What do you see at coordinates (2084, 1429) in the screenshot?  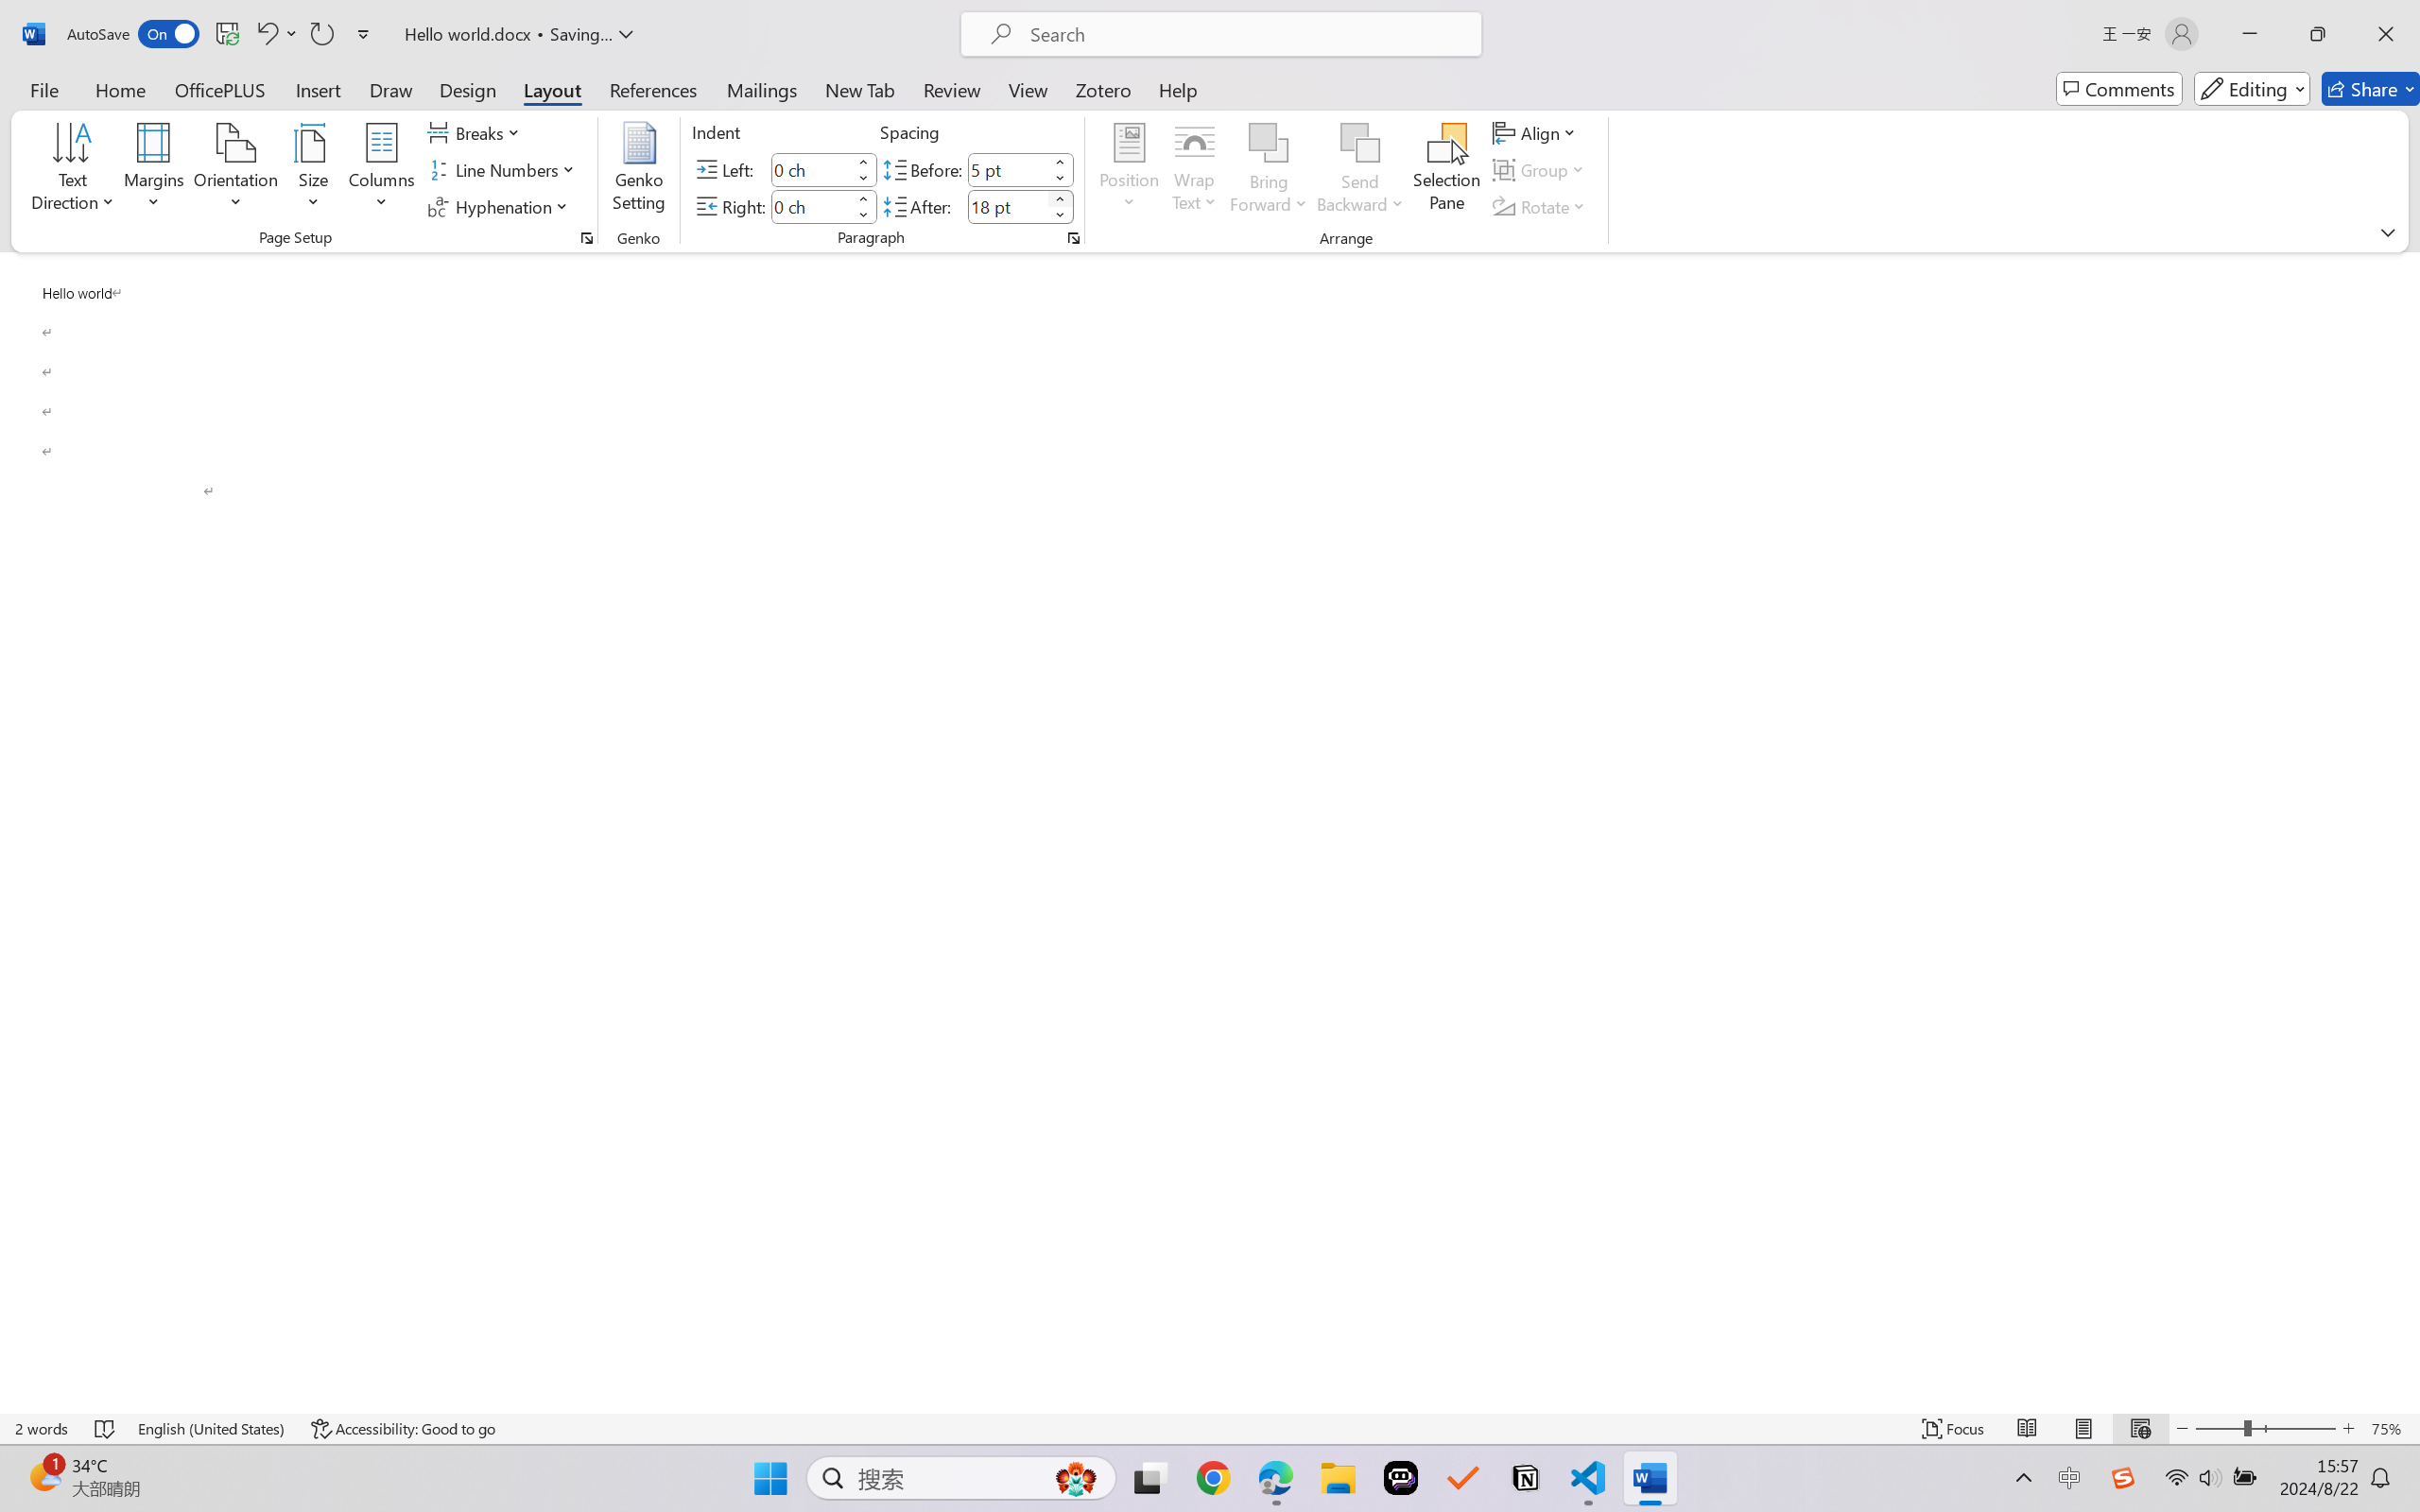 I see `Print Layout` at bounding box center [2084, 1429].